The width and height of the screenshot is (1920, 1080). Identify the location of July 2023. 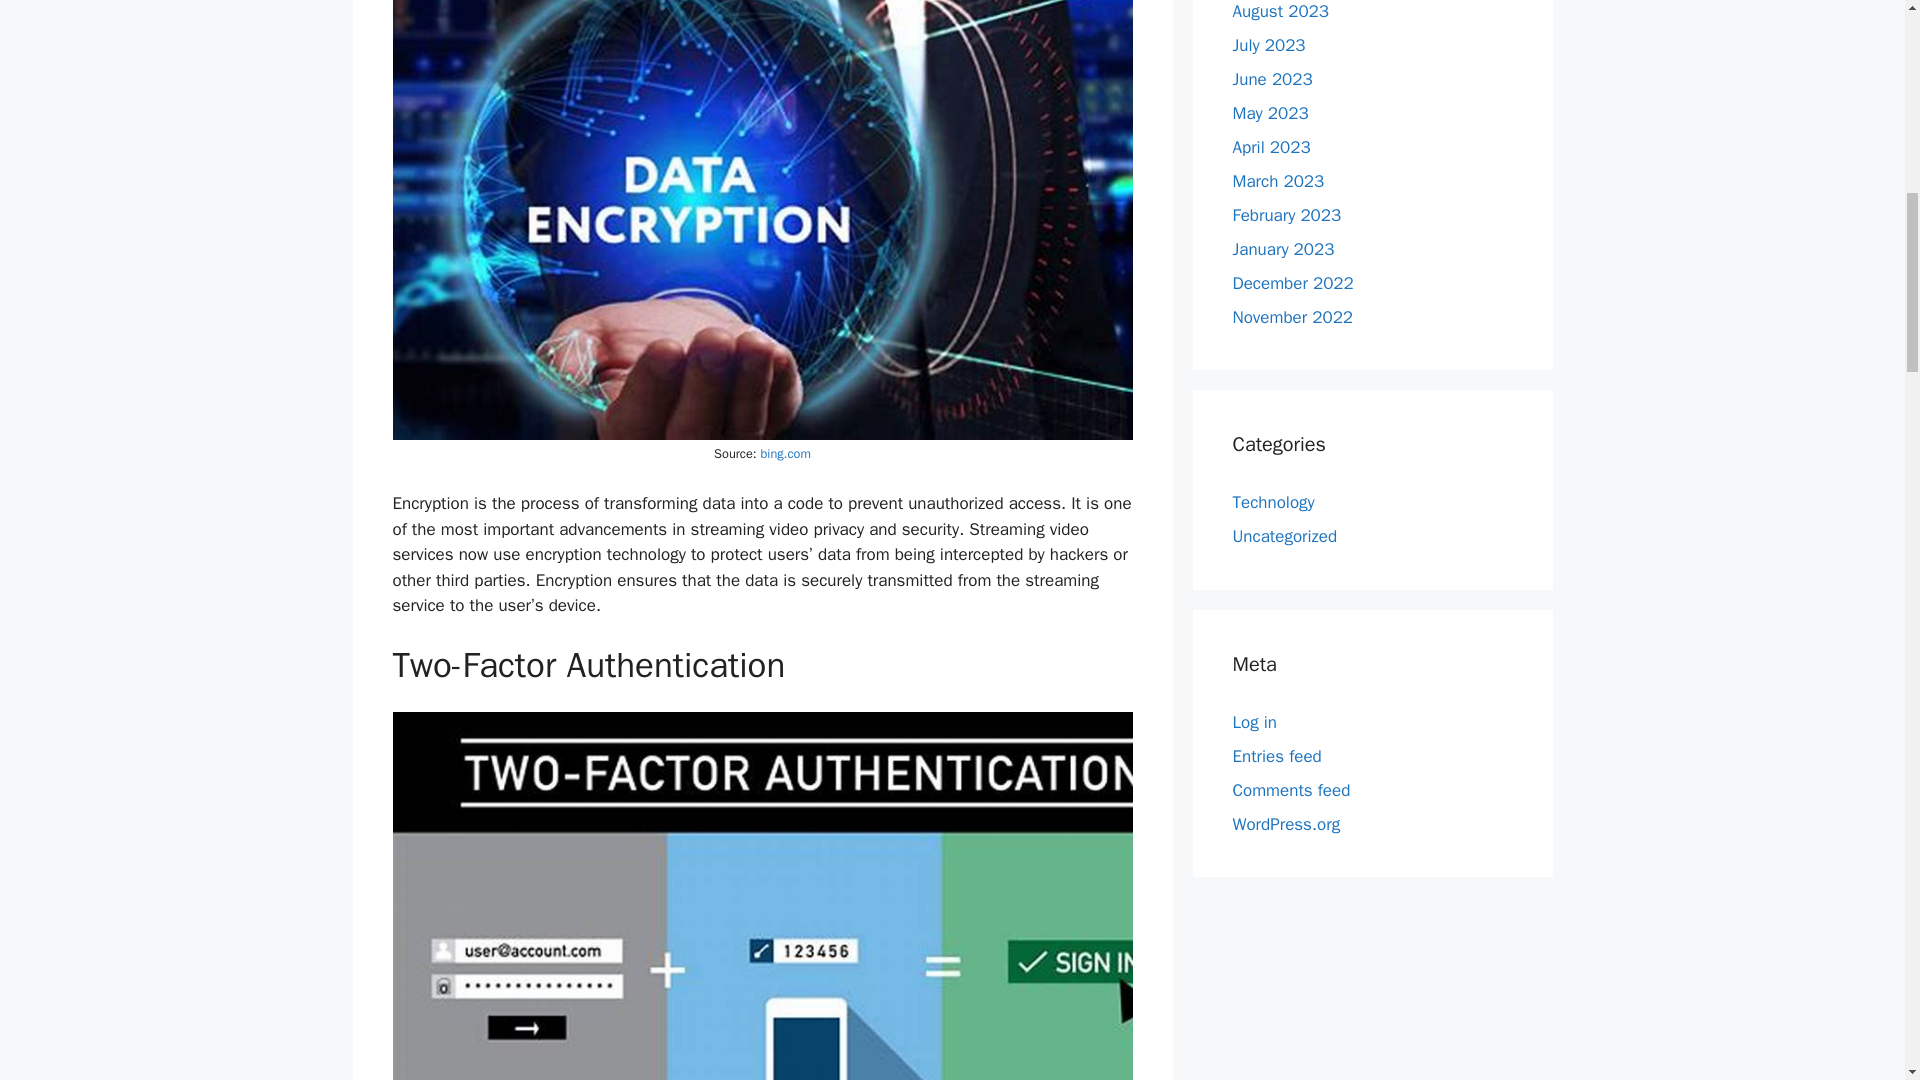
(1268, 44).